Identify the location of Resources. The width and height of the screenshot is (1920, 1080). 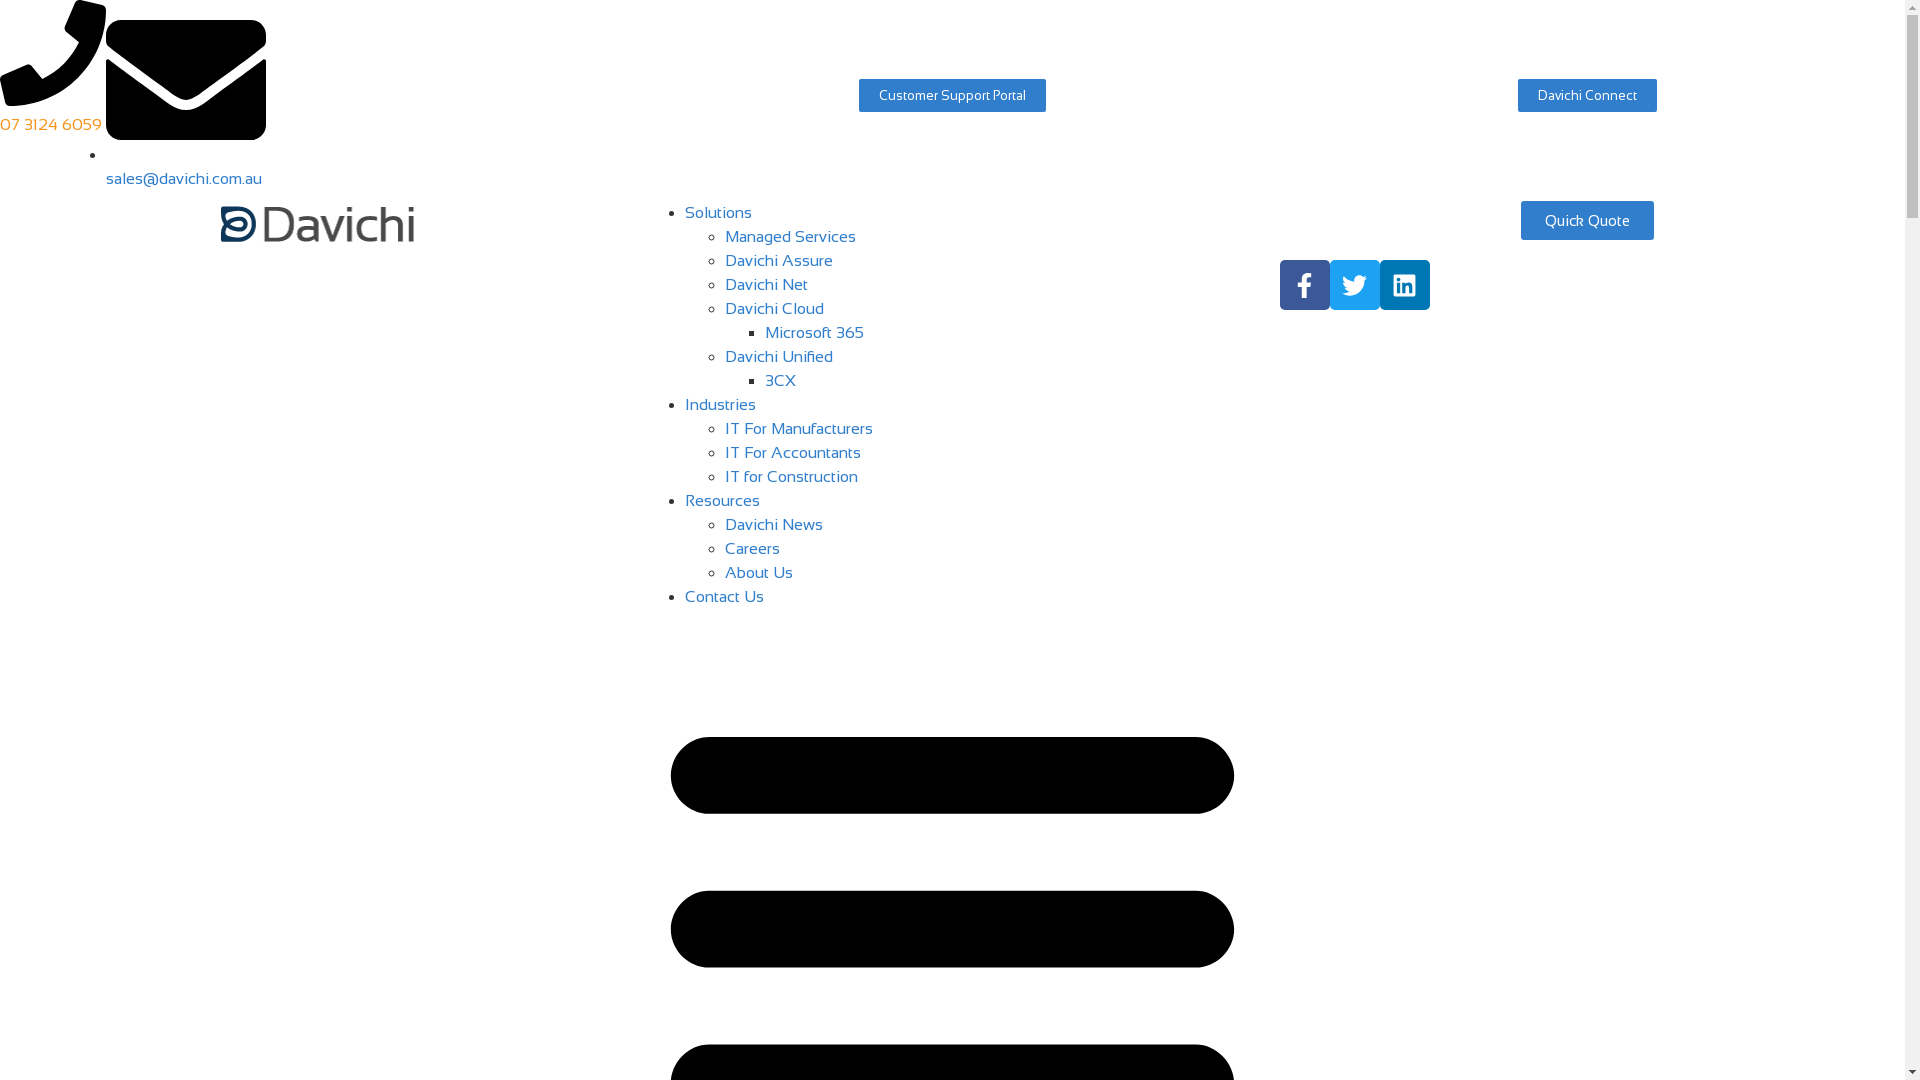
(722, 500).